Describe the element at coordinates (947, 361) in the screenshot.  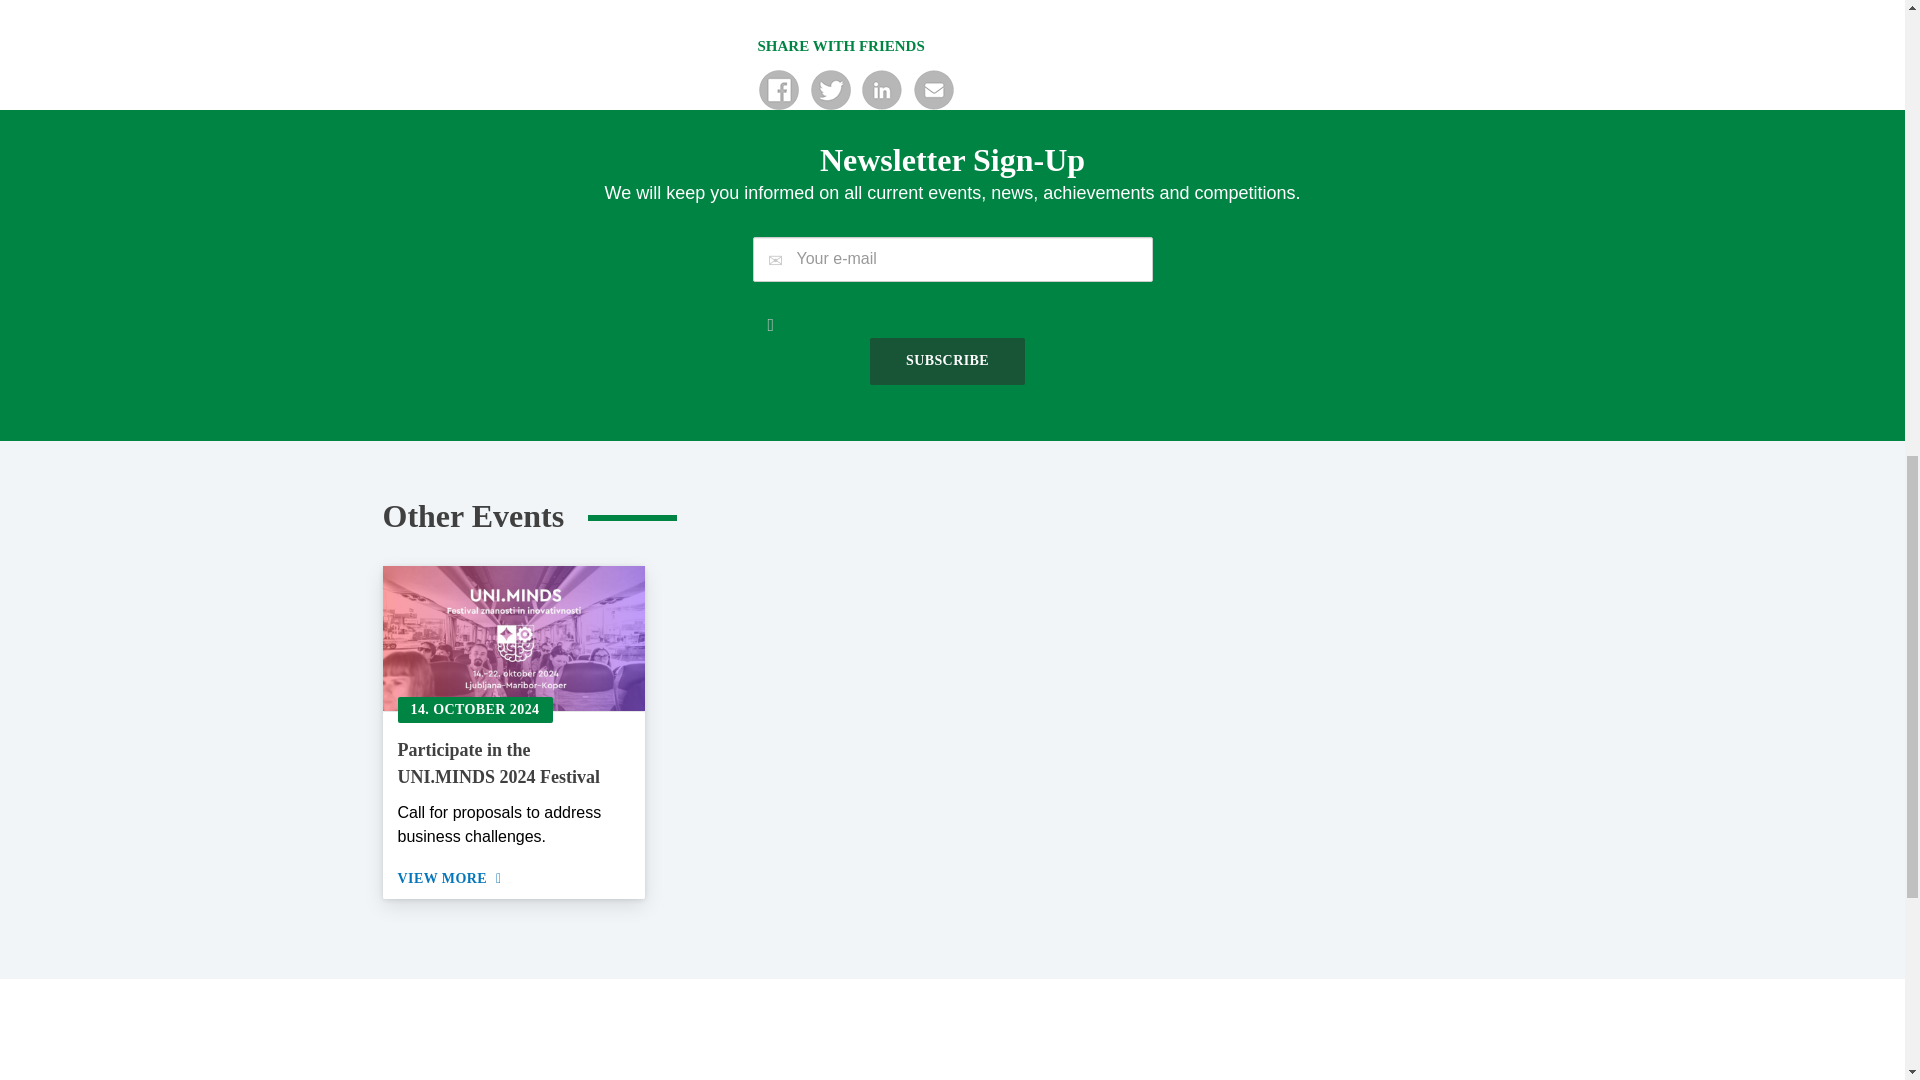
I see `SUBSCRIBE` at that location.